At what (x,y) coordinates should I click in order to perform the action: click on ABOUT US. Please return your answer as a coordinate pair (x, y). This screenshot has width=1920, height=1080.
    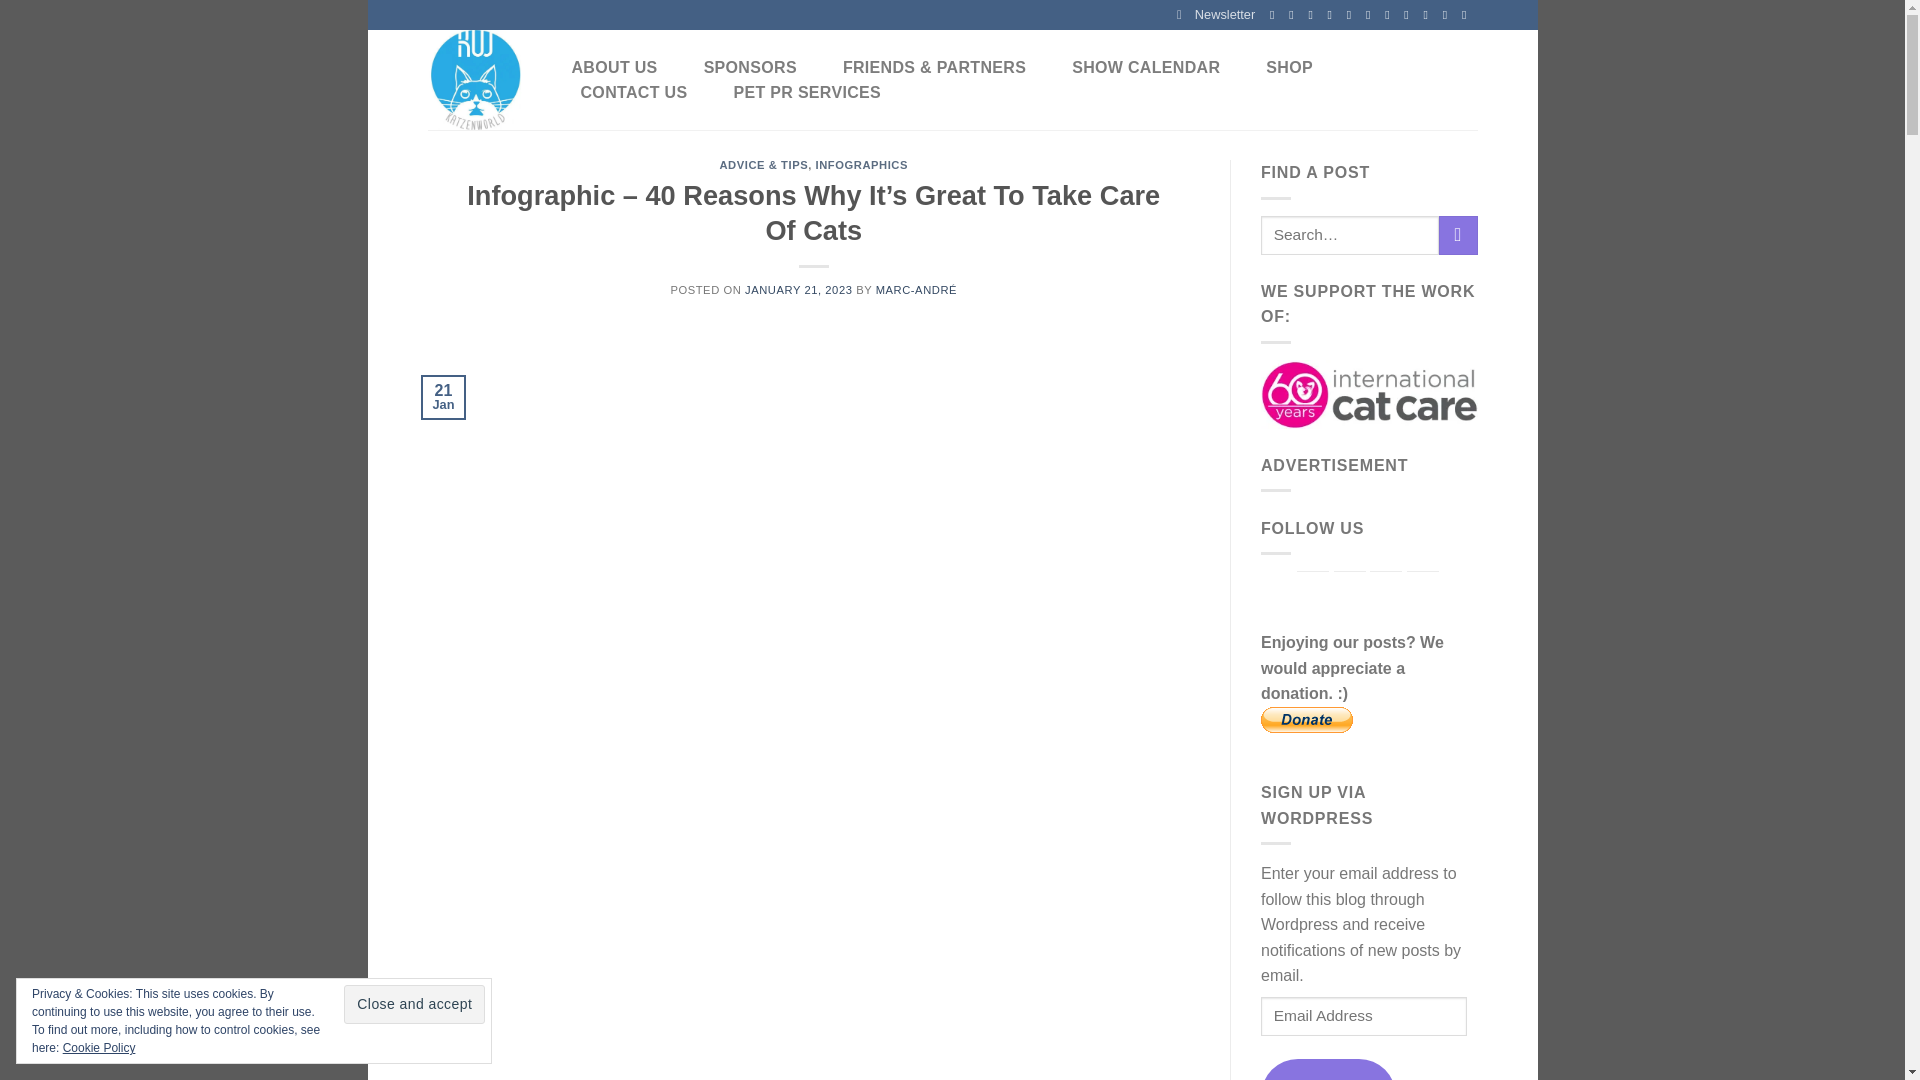
    Looking at the image, I should click on (615, 68).